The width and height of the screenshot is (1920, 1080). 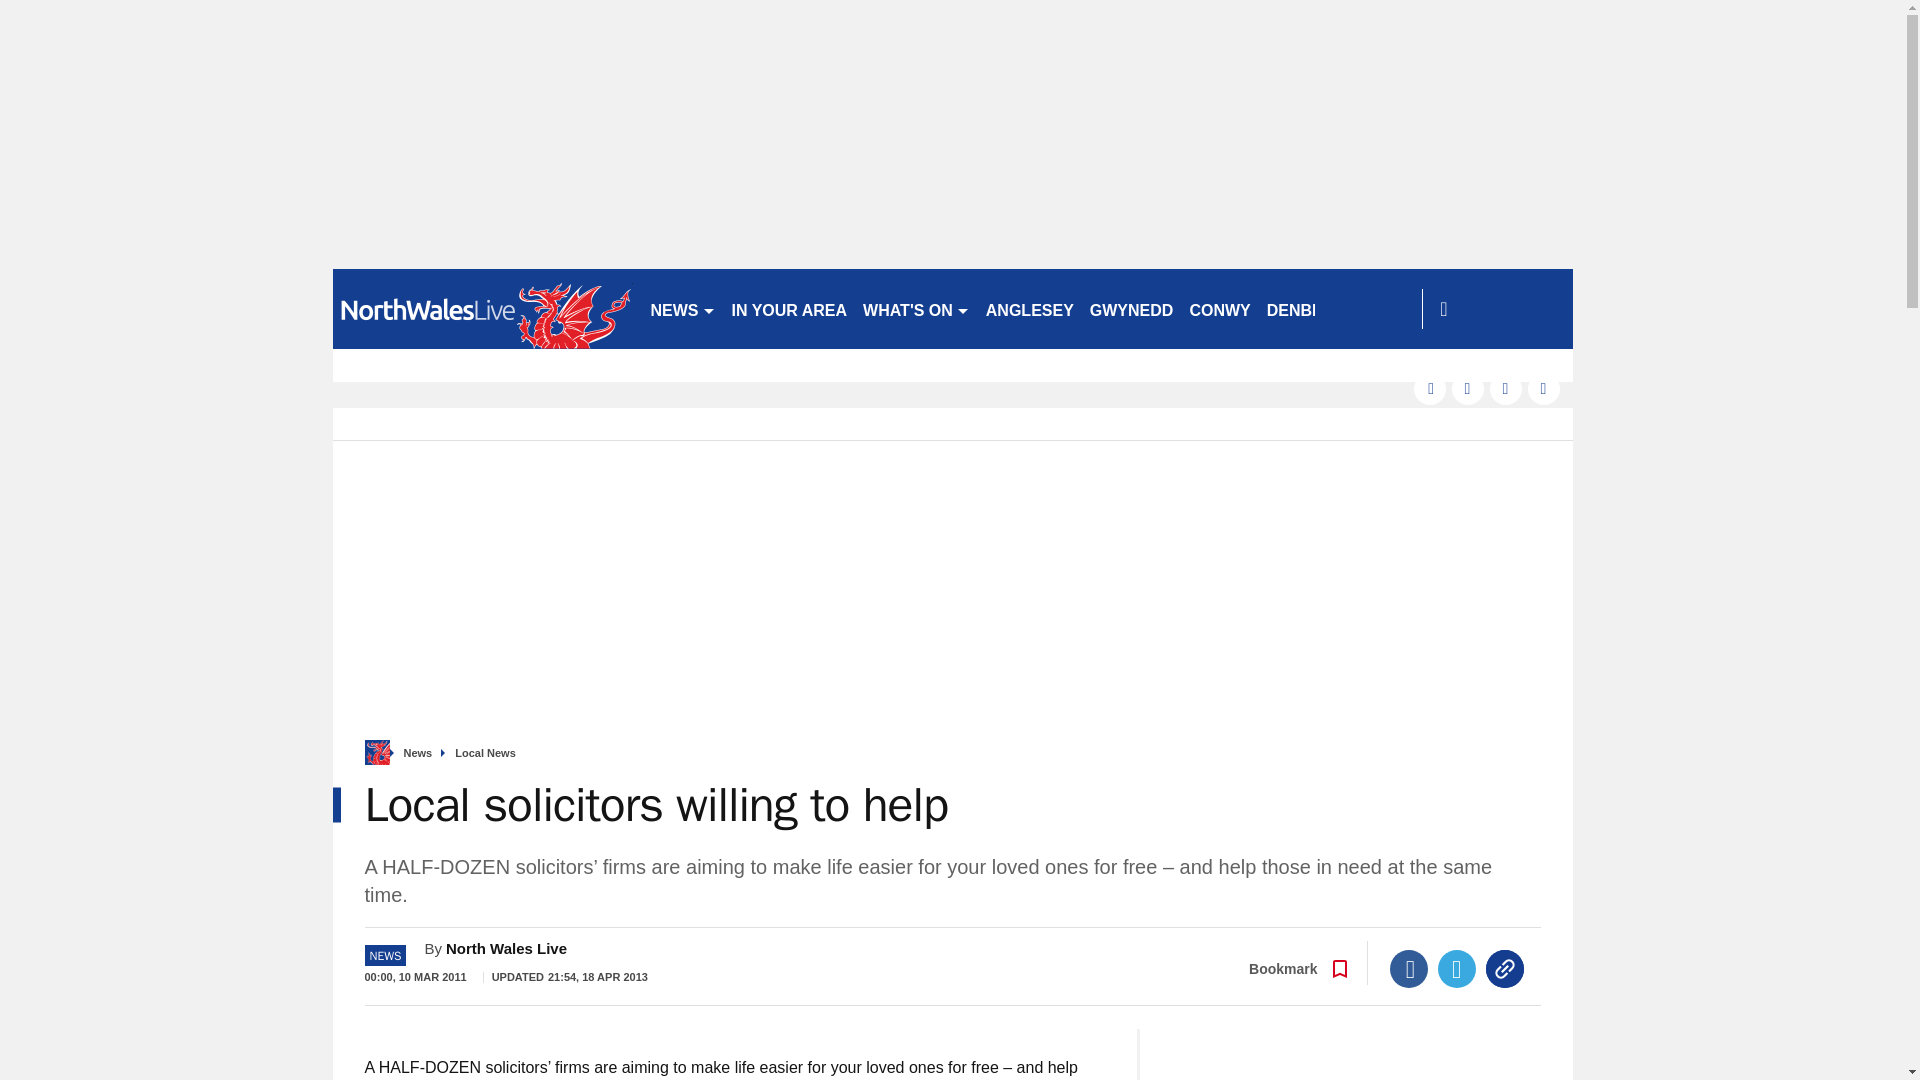 I want to click on Twitter, so click(x=1457, y=969).